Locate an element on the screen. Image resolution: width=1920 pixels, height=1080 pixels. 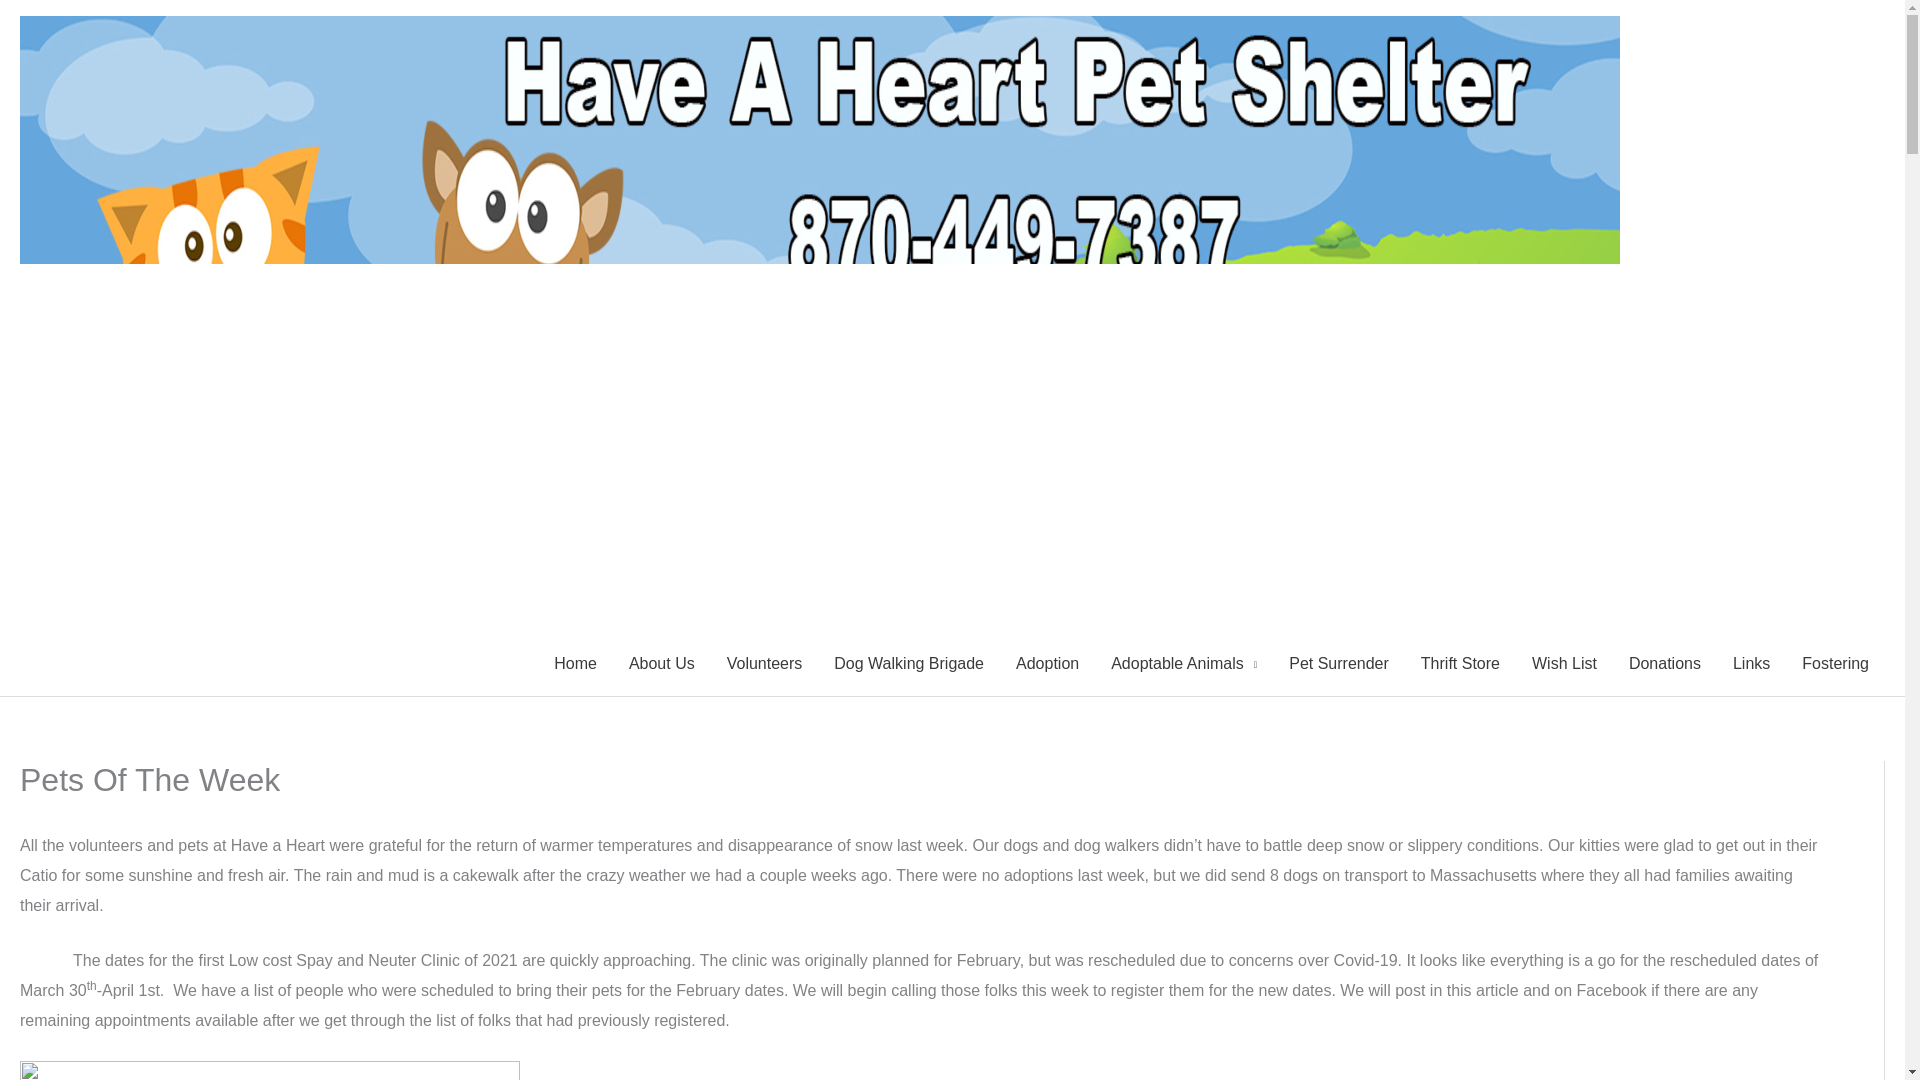
About Us is located at coordinates (661, 663).